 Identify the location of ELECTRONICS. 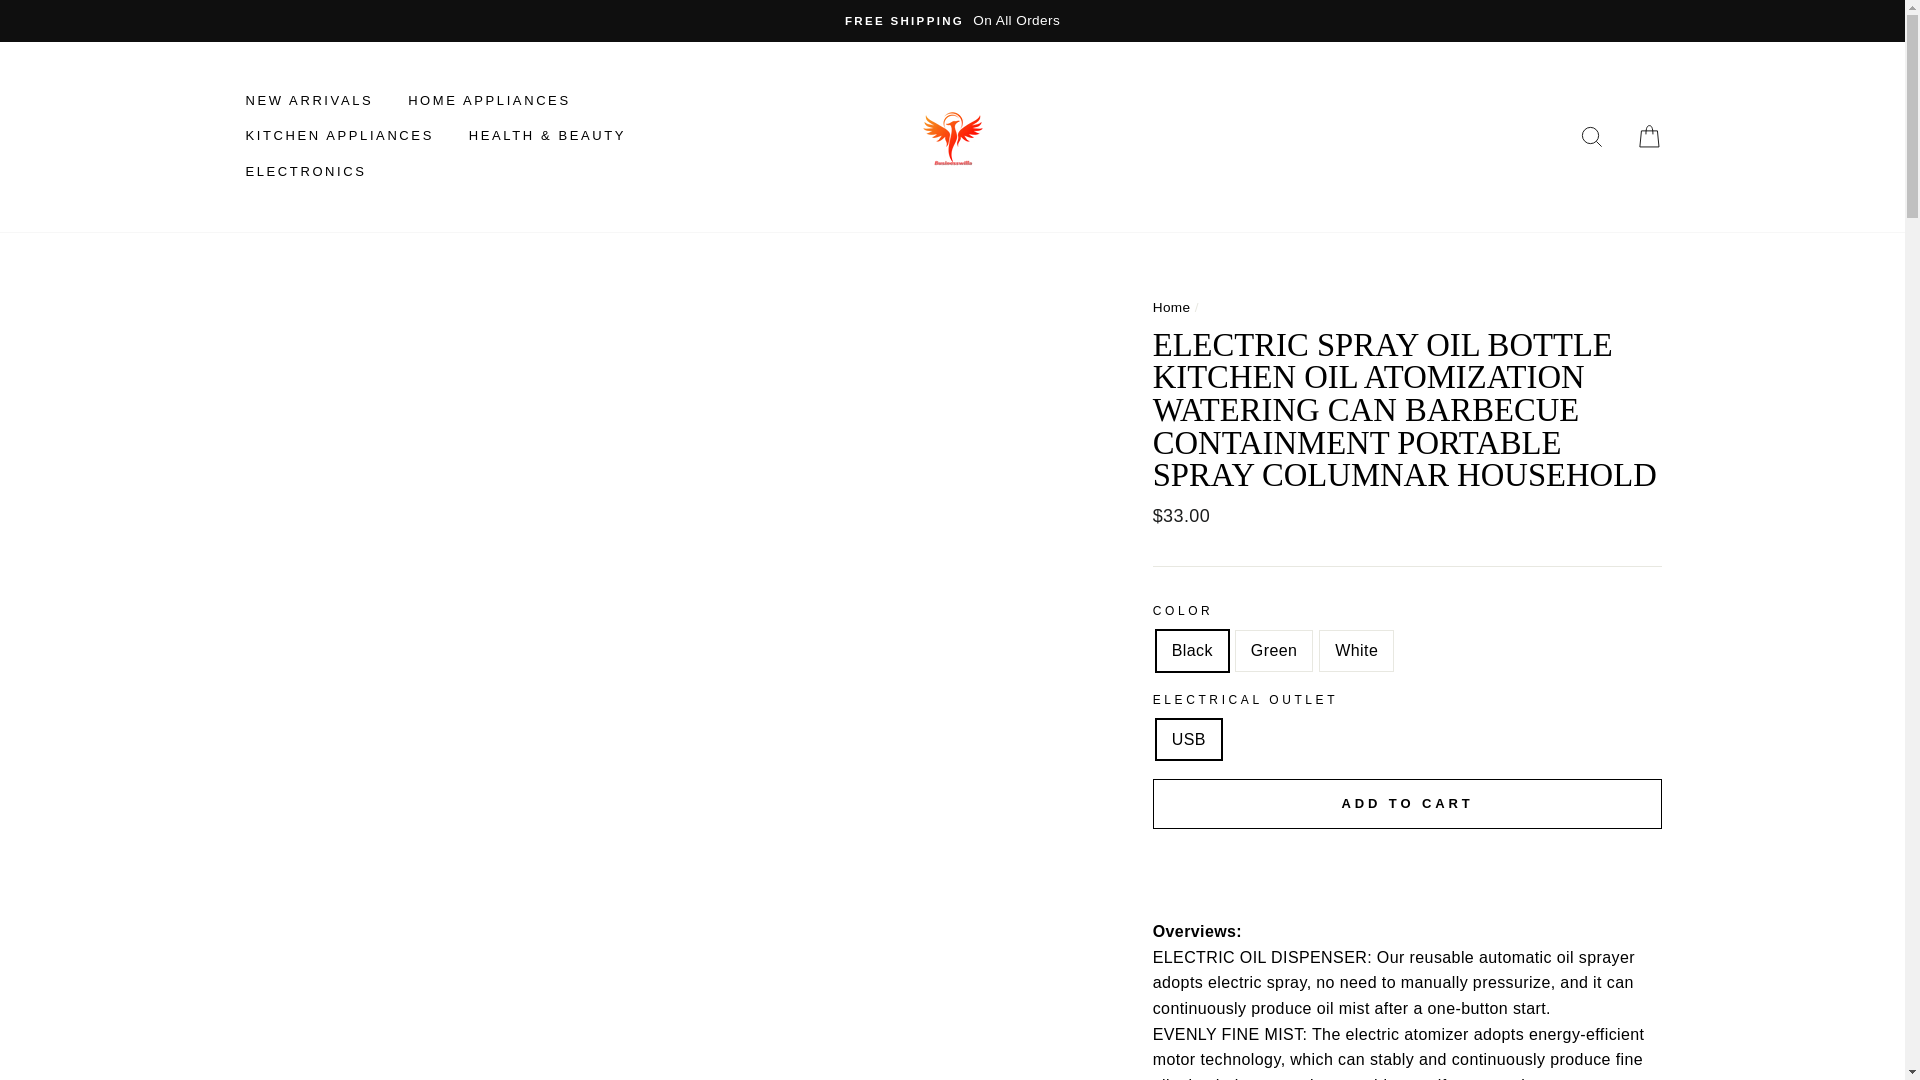
(305, 173).